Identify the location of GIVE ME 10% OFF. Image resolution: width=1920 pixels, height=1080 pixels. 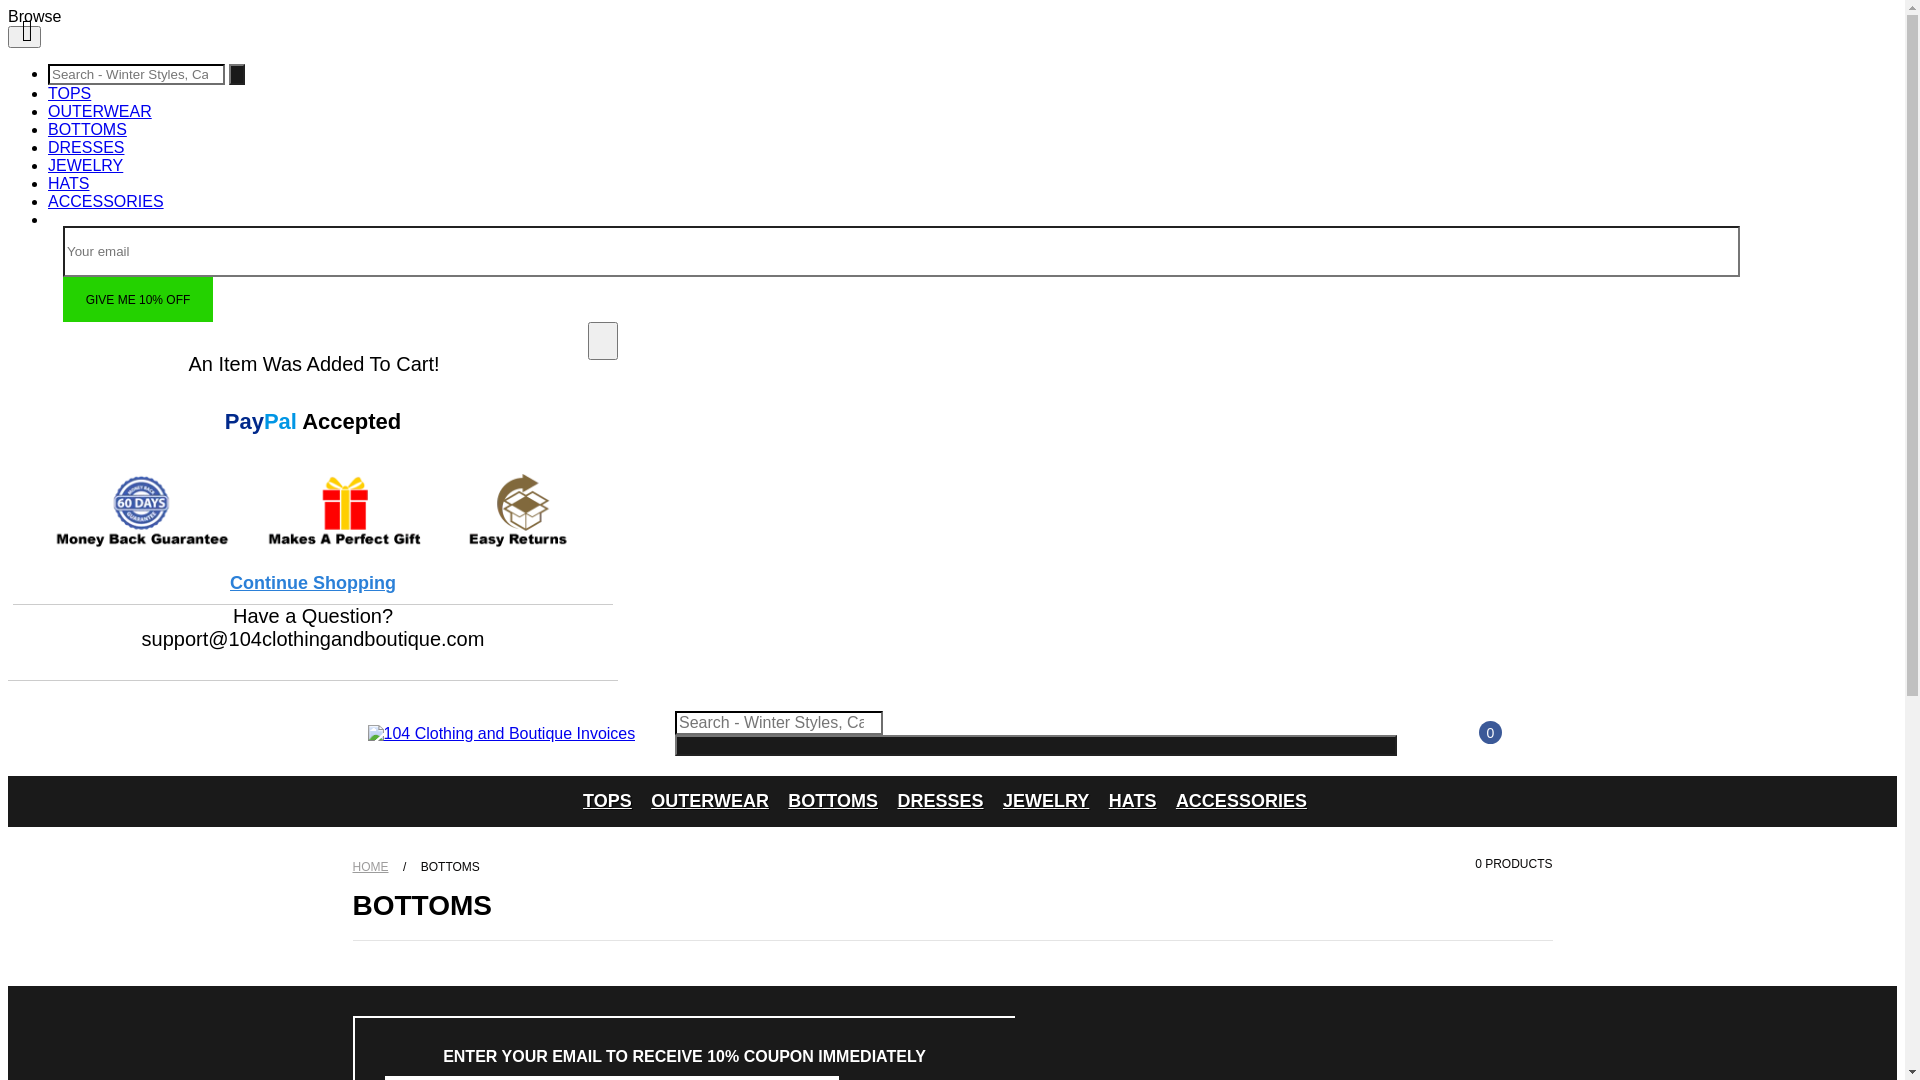
(138, 300).